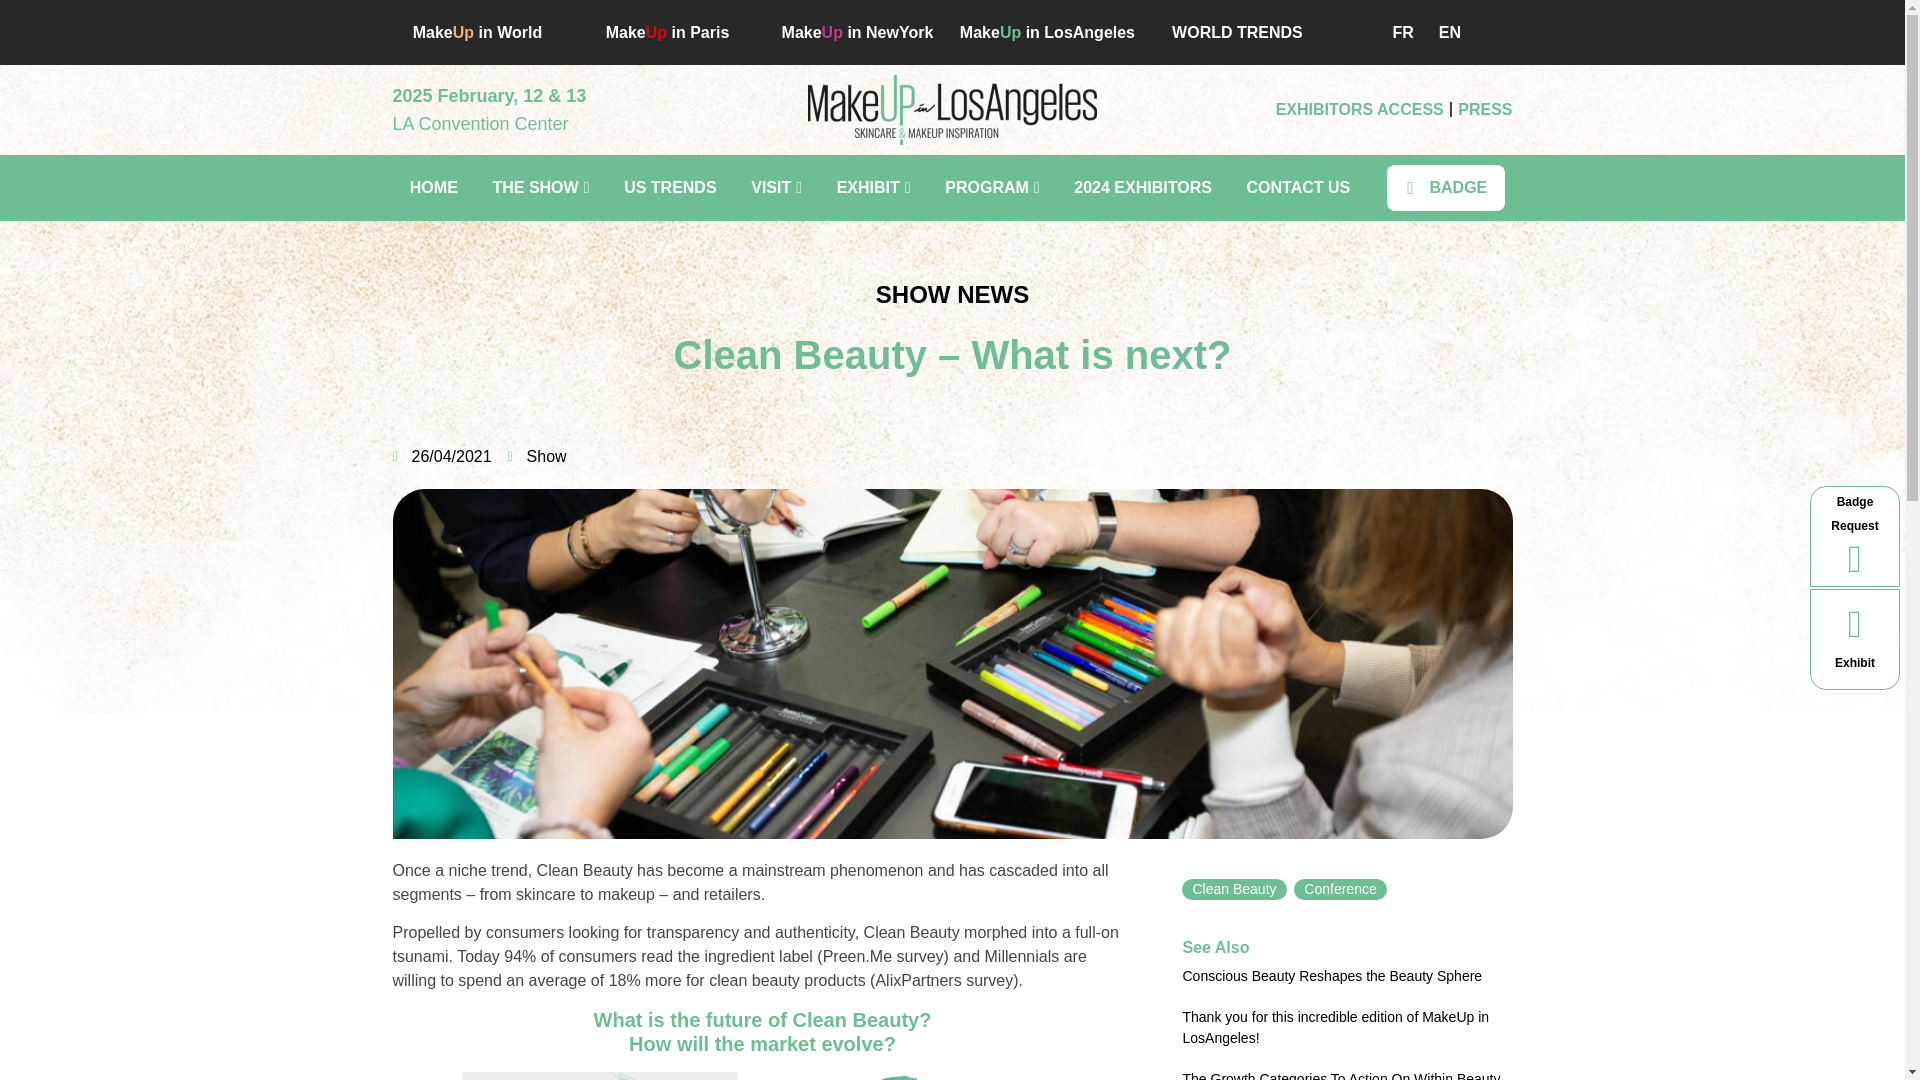  What do you see at coordinates (857, 32) in the screenshot?
I see `MakeUp in NewYork` at bounding box center [857, 32].